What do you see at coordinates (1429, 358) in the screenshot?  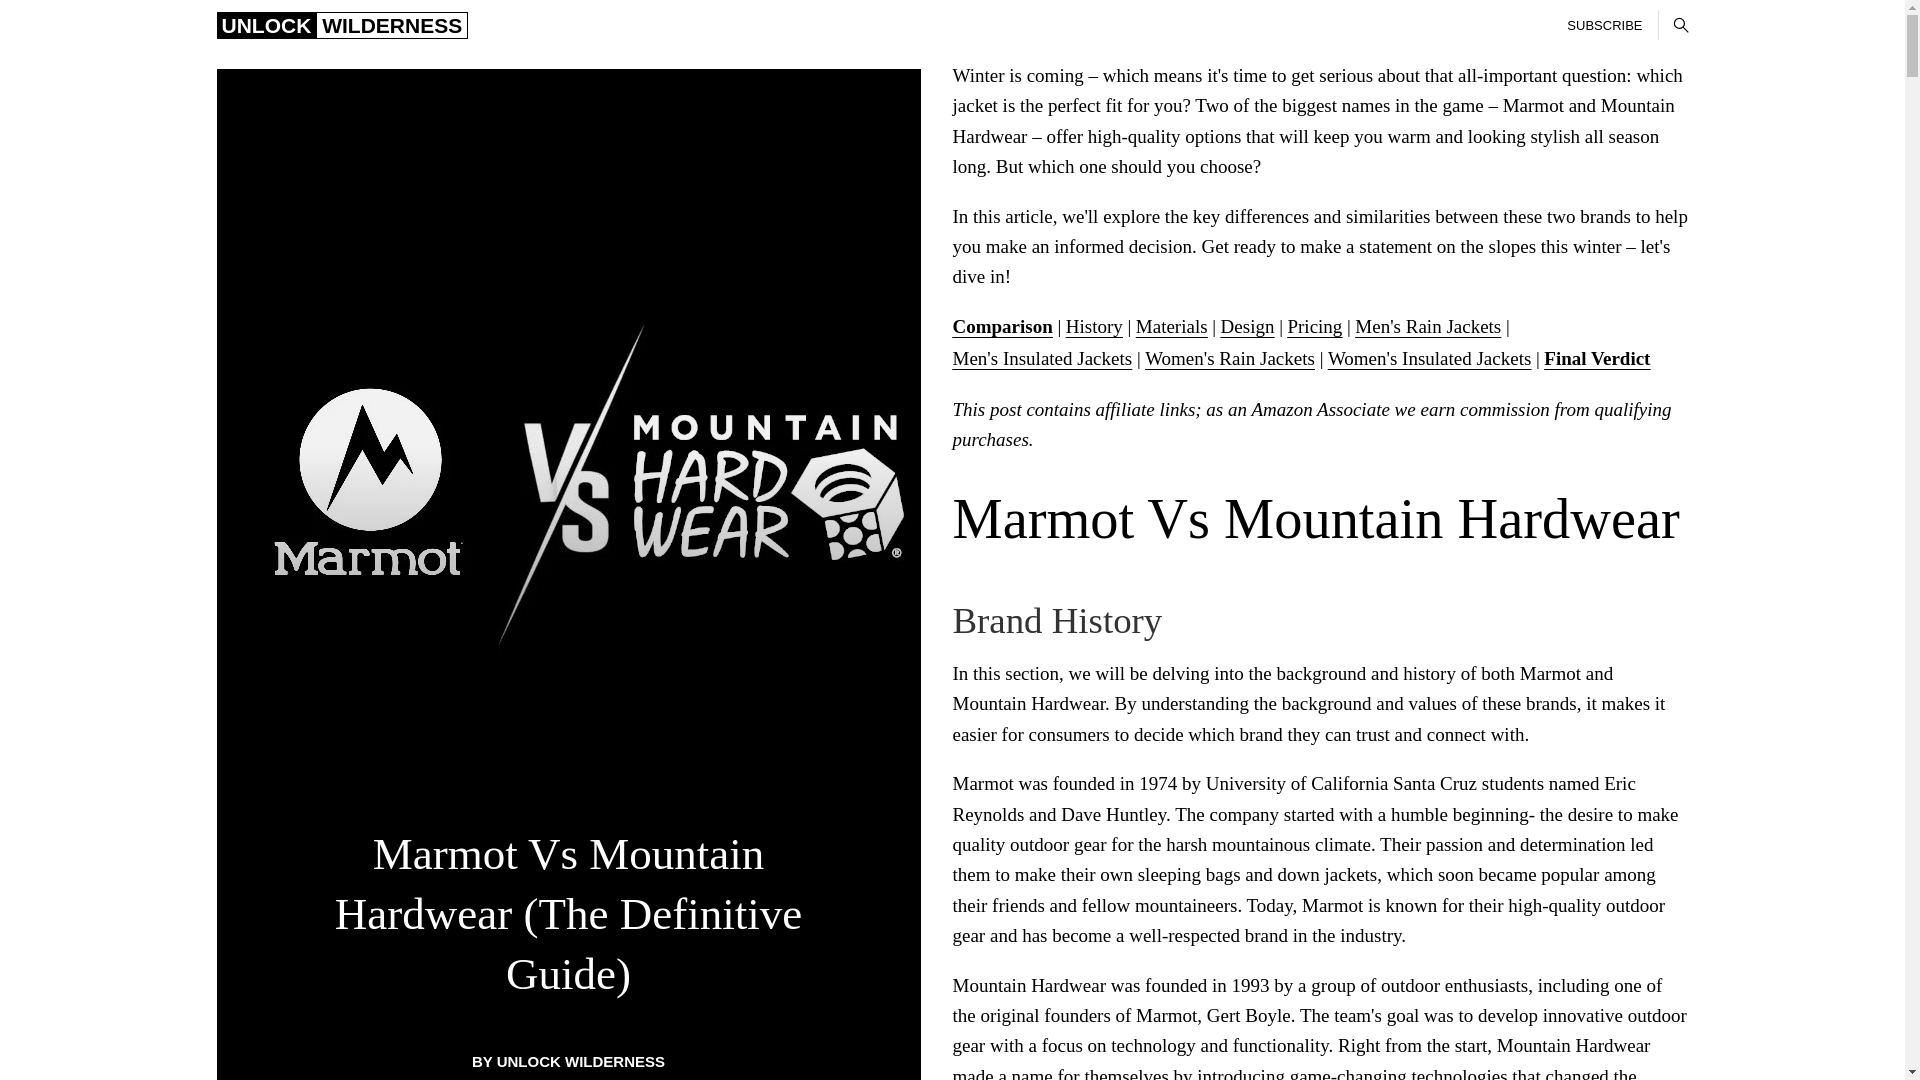 I see `Women's Insulated Jackets` at bounding box center [1429, 358].